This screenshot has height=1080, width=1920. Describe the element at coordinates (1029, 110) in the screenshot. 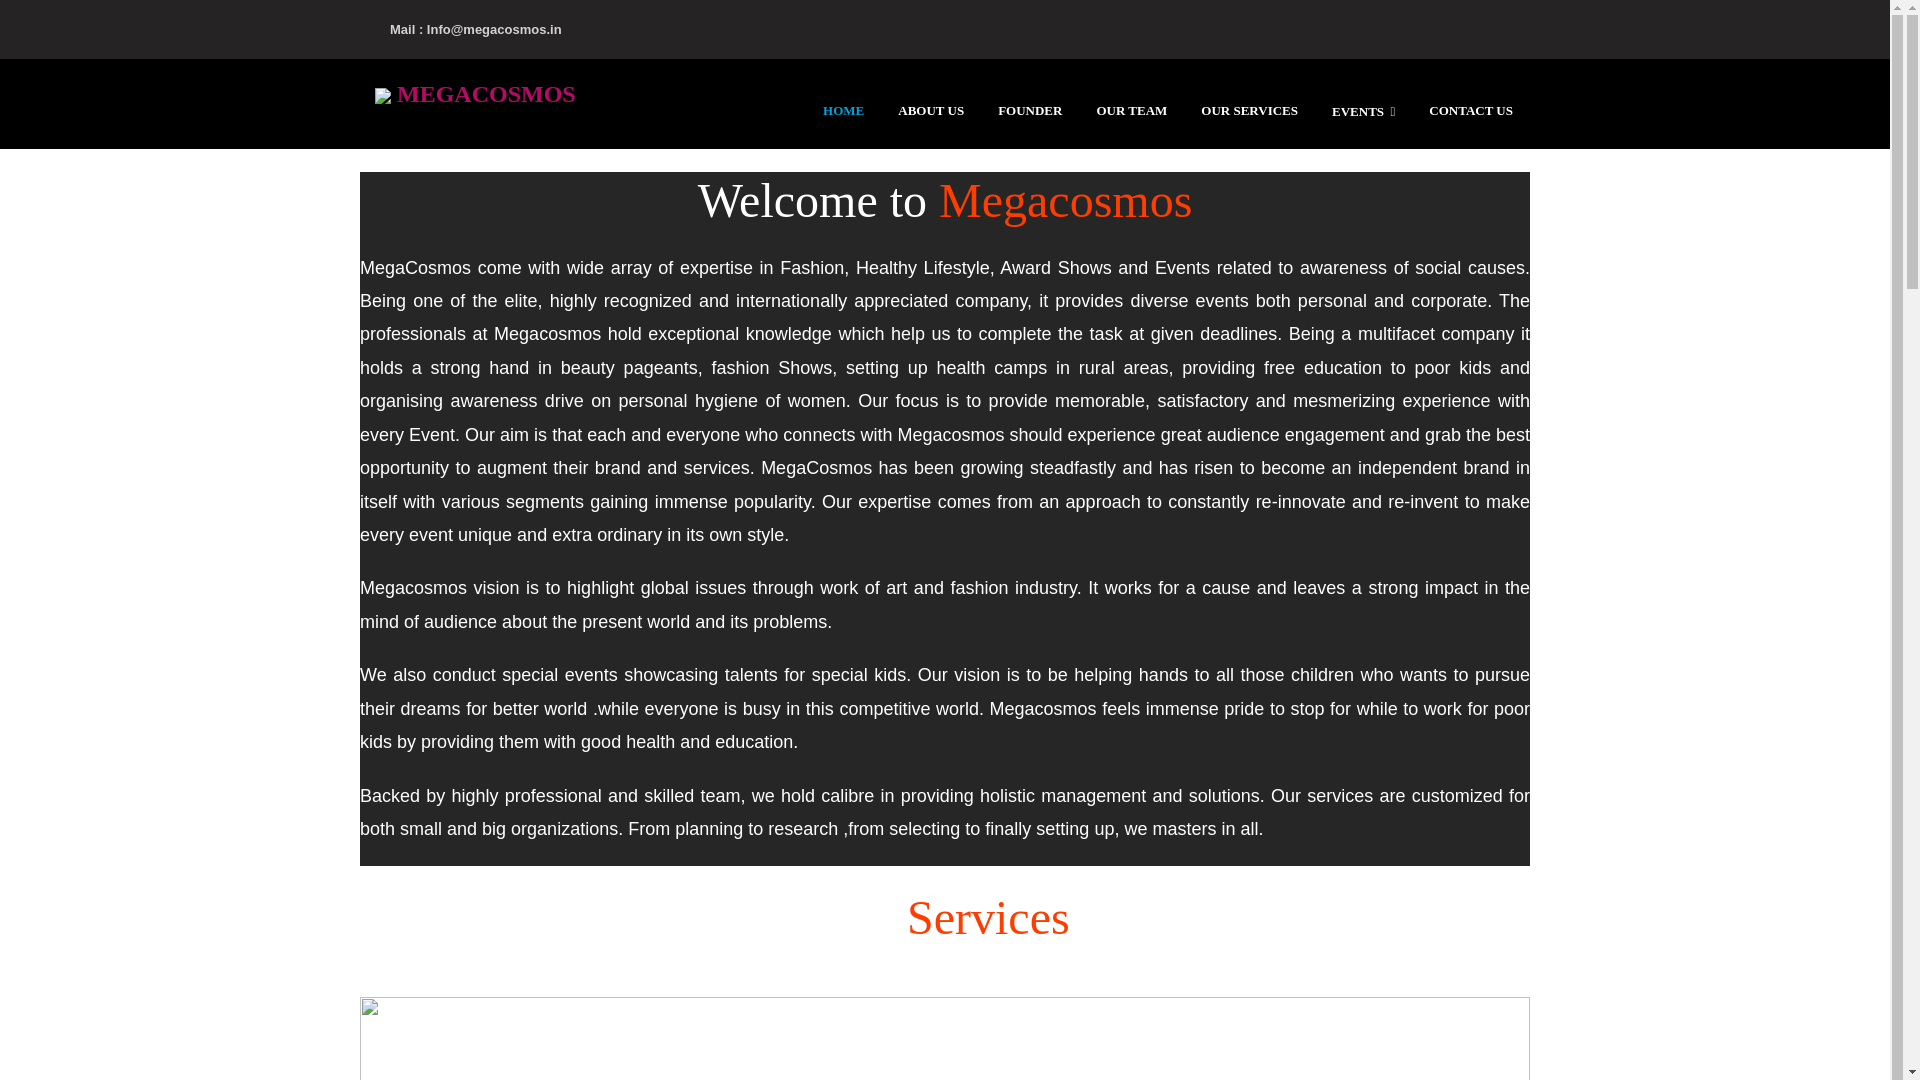

I see `FOUNDER` at that location.